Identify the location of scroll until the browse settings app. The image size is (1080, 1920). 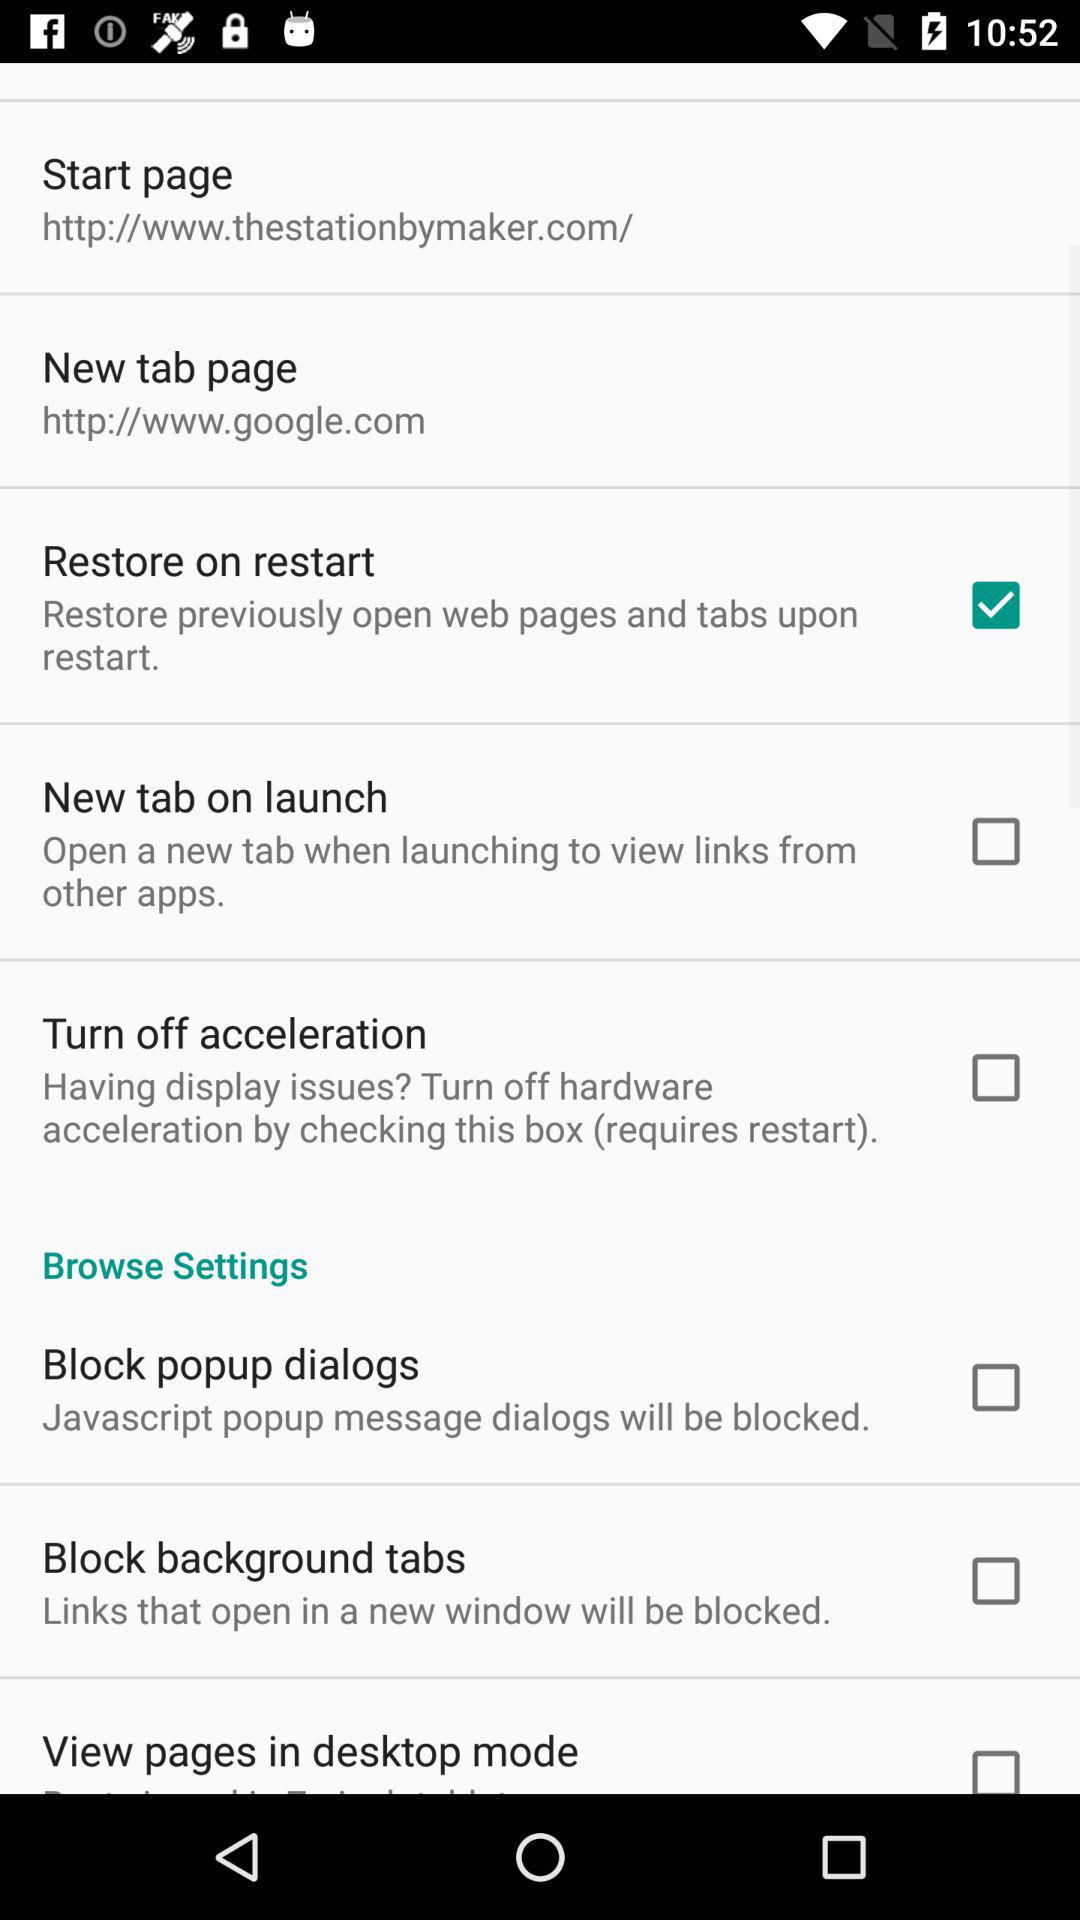
(540, 1243).